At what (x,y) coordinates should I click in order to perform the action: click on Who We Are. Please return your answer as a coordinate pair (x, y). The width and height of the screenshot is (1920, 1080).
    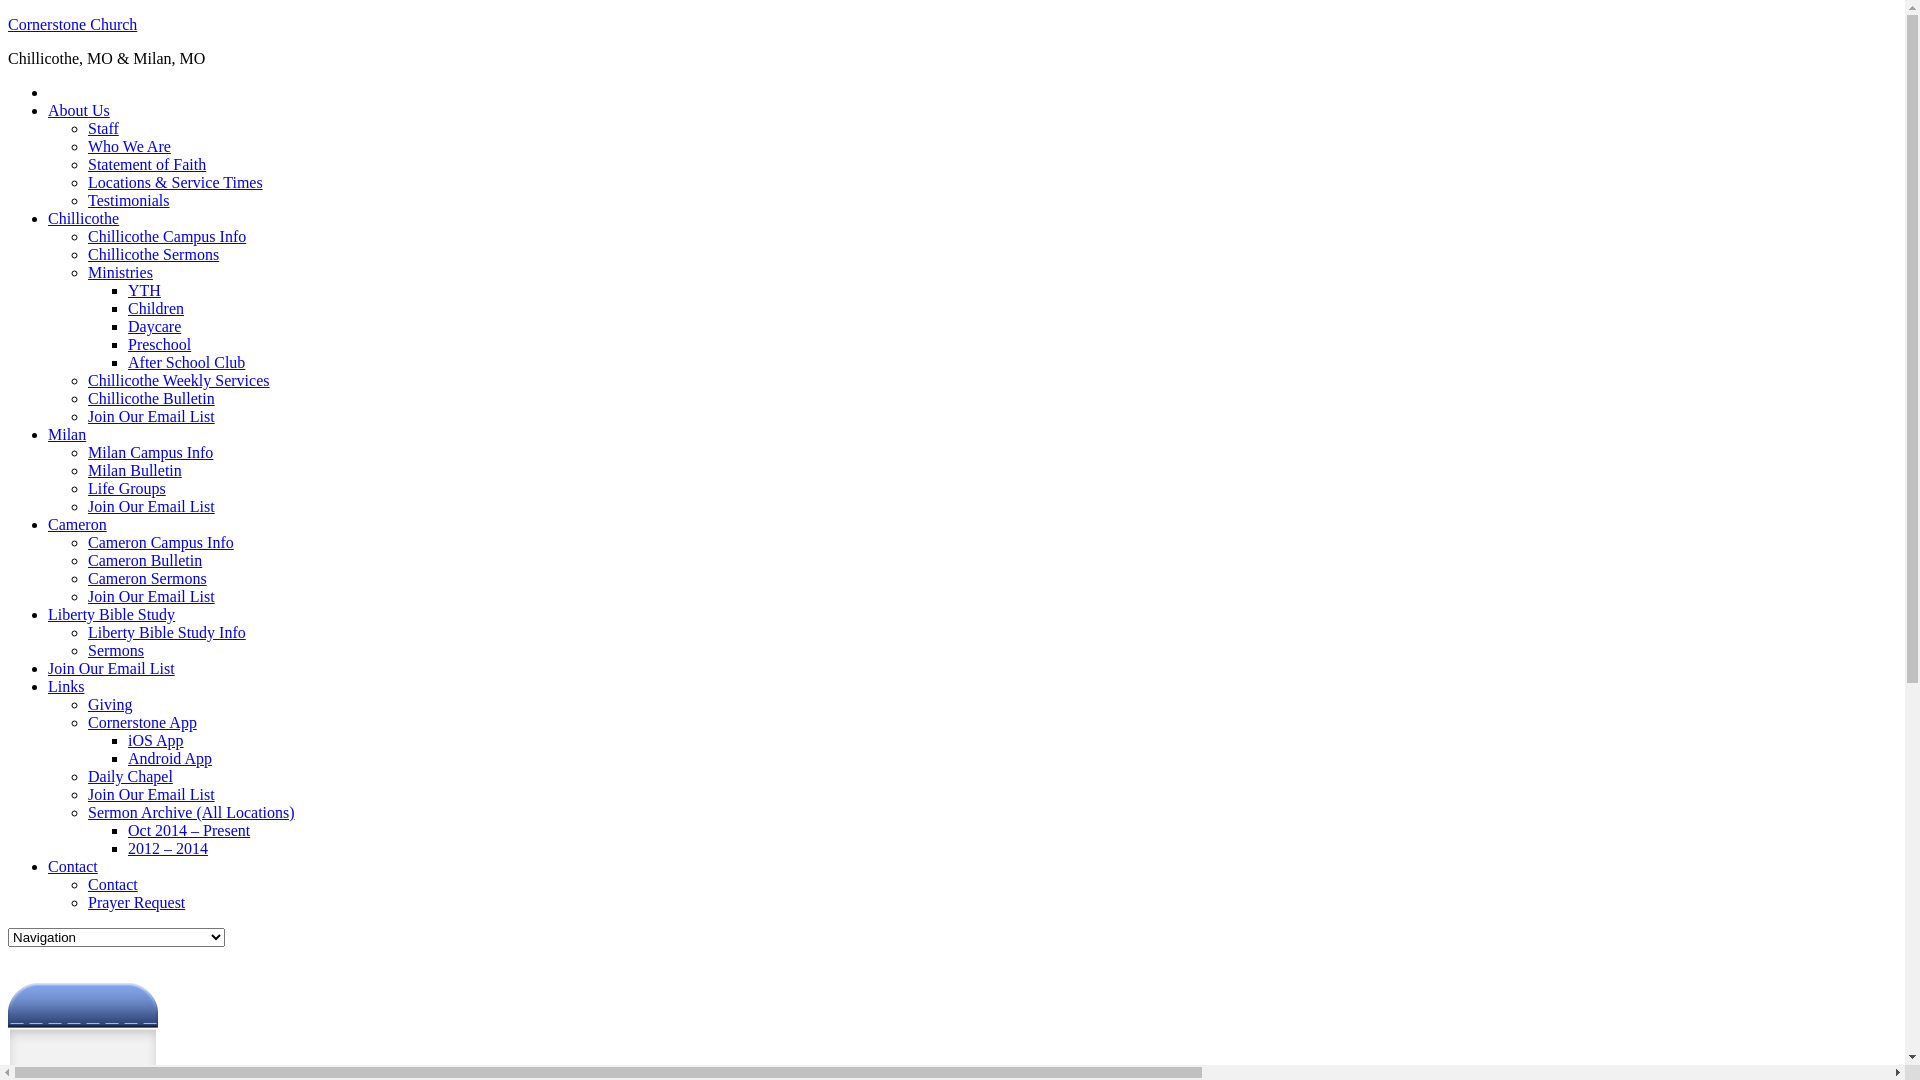
    Looking at the image, I should click on (130, 146).